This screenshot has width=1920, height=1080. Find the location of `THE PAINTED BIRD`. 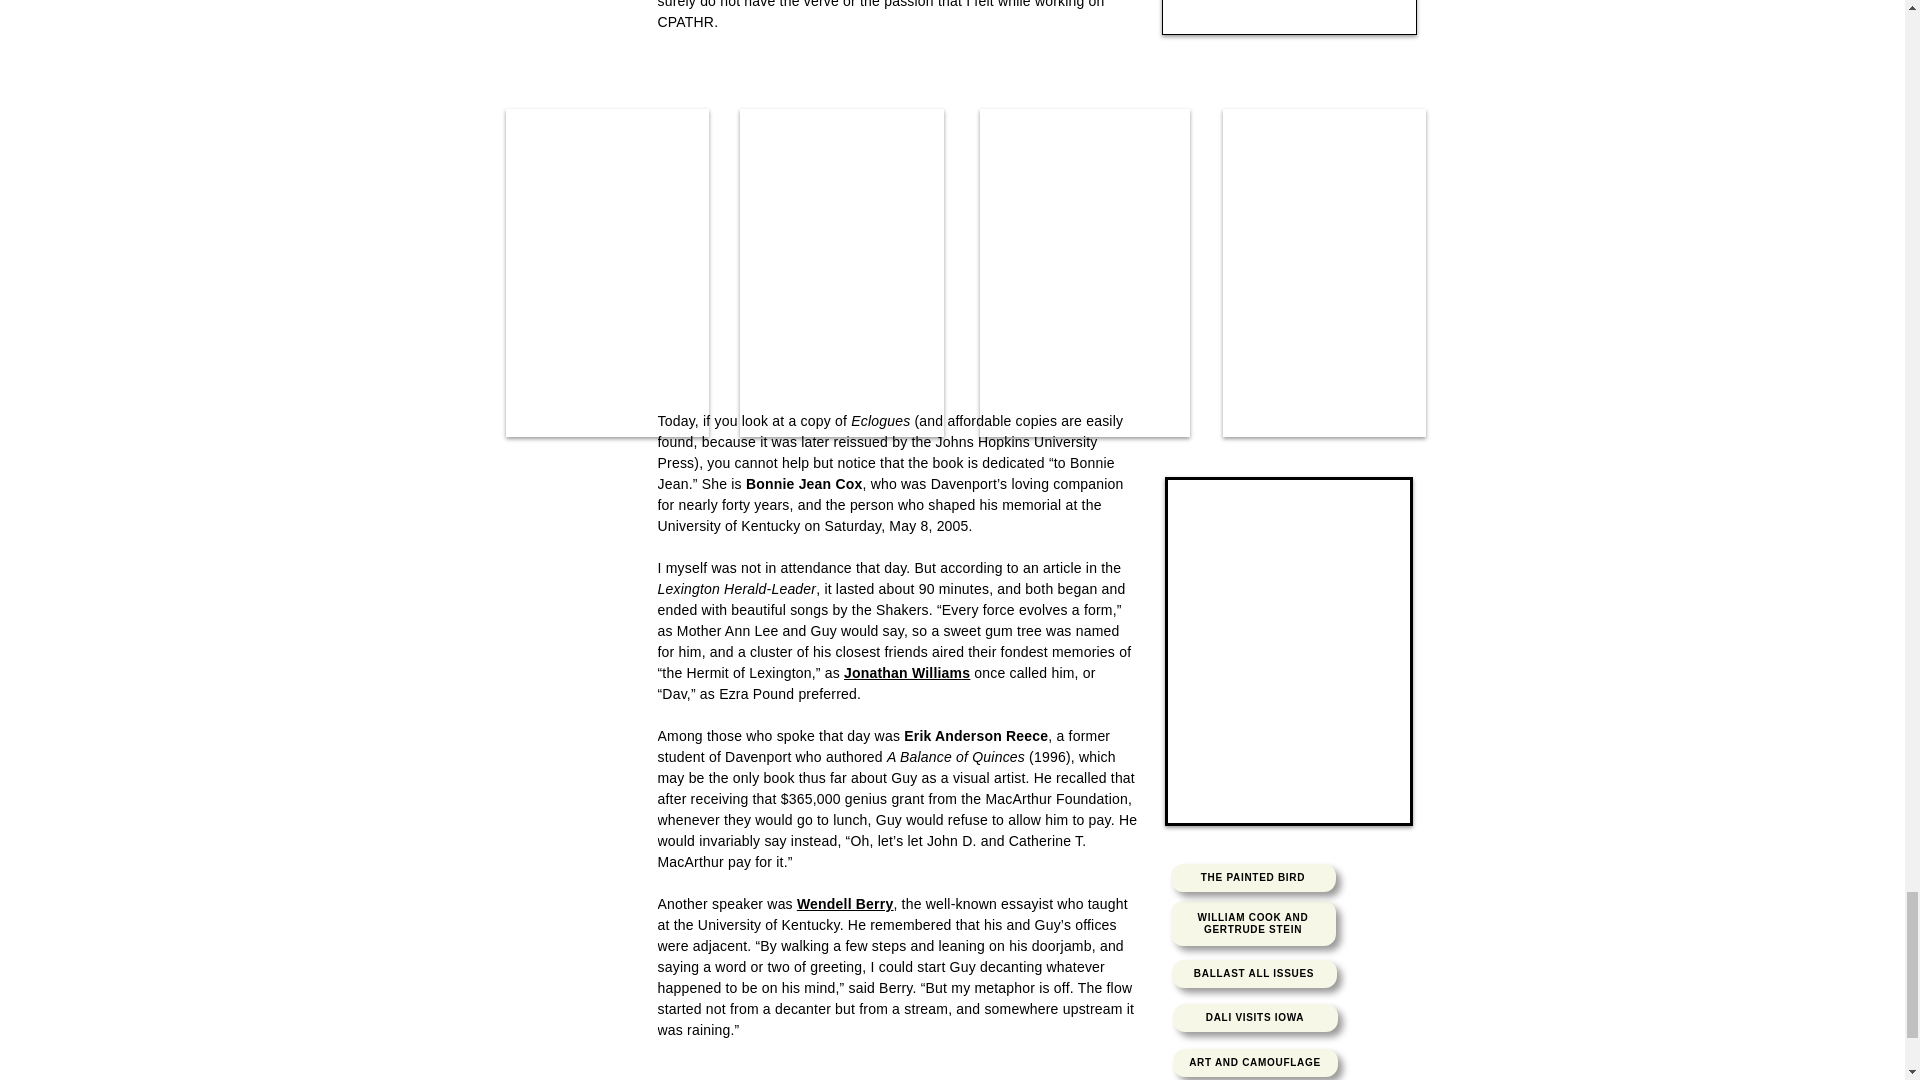

THE PAINTED BIRD is located at coordinates (1252, 878).